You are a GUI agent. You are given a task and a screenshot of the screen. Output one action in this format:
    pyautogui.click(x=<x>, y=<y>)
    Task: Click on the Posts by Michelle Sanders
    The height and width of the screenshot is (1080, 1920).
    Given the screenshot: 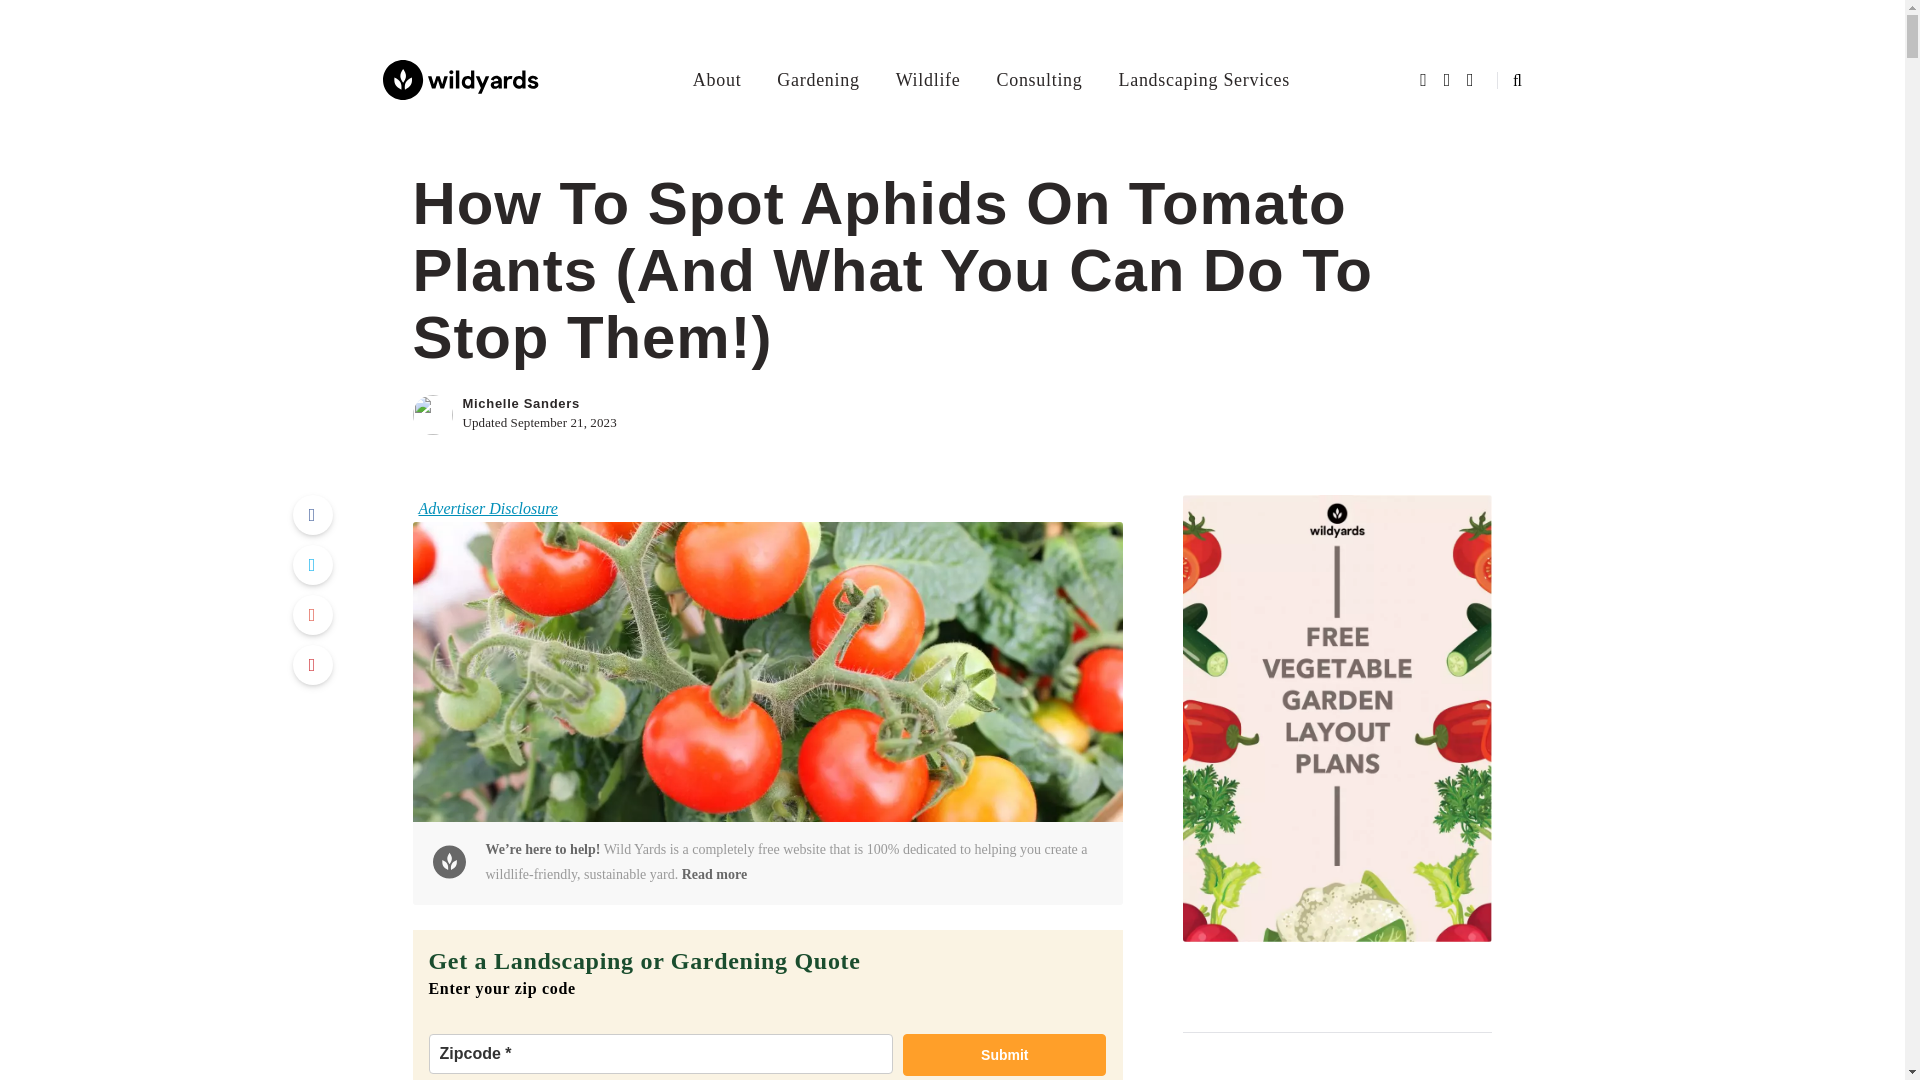 What is the action you would take?
    pyautogui.click(x=520, y=404)
    